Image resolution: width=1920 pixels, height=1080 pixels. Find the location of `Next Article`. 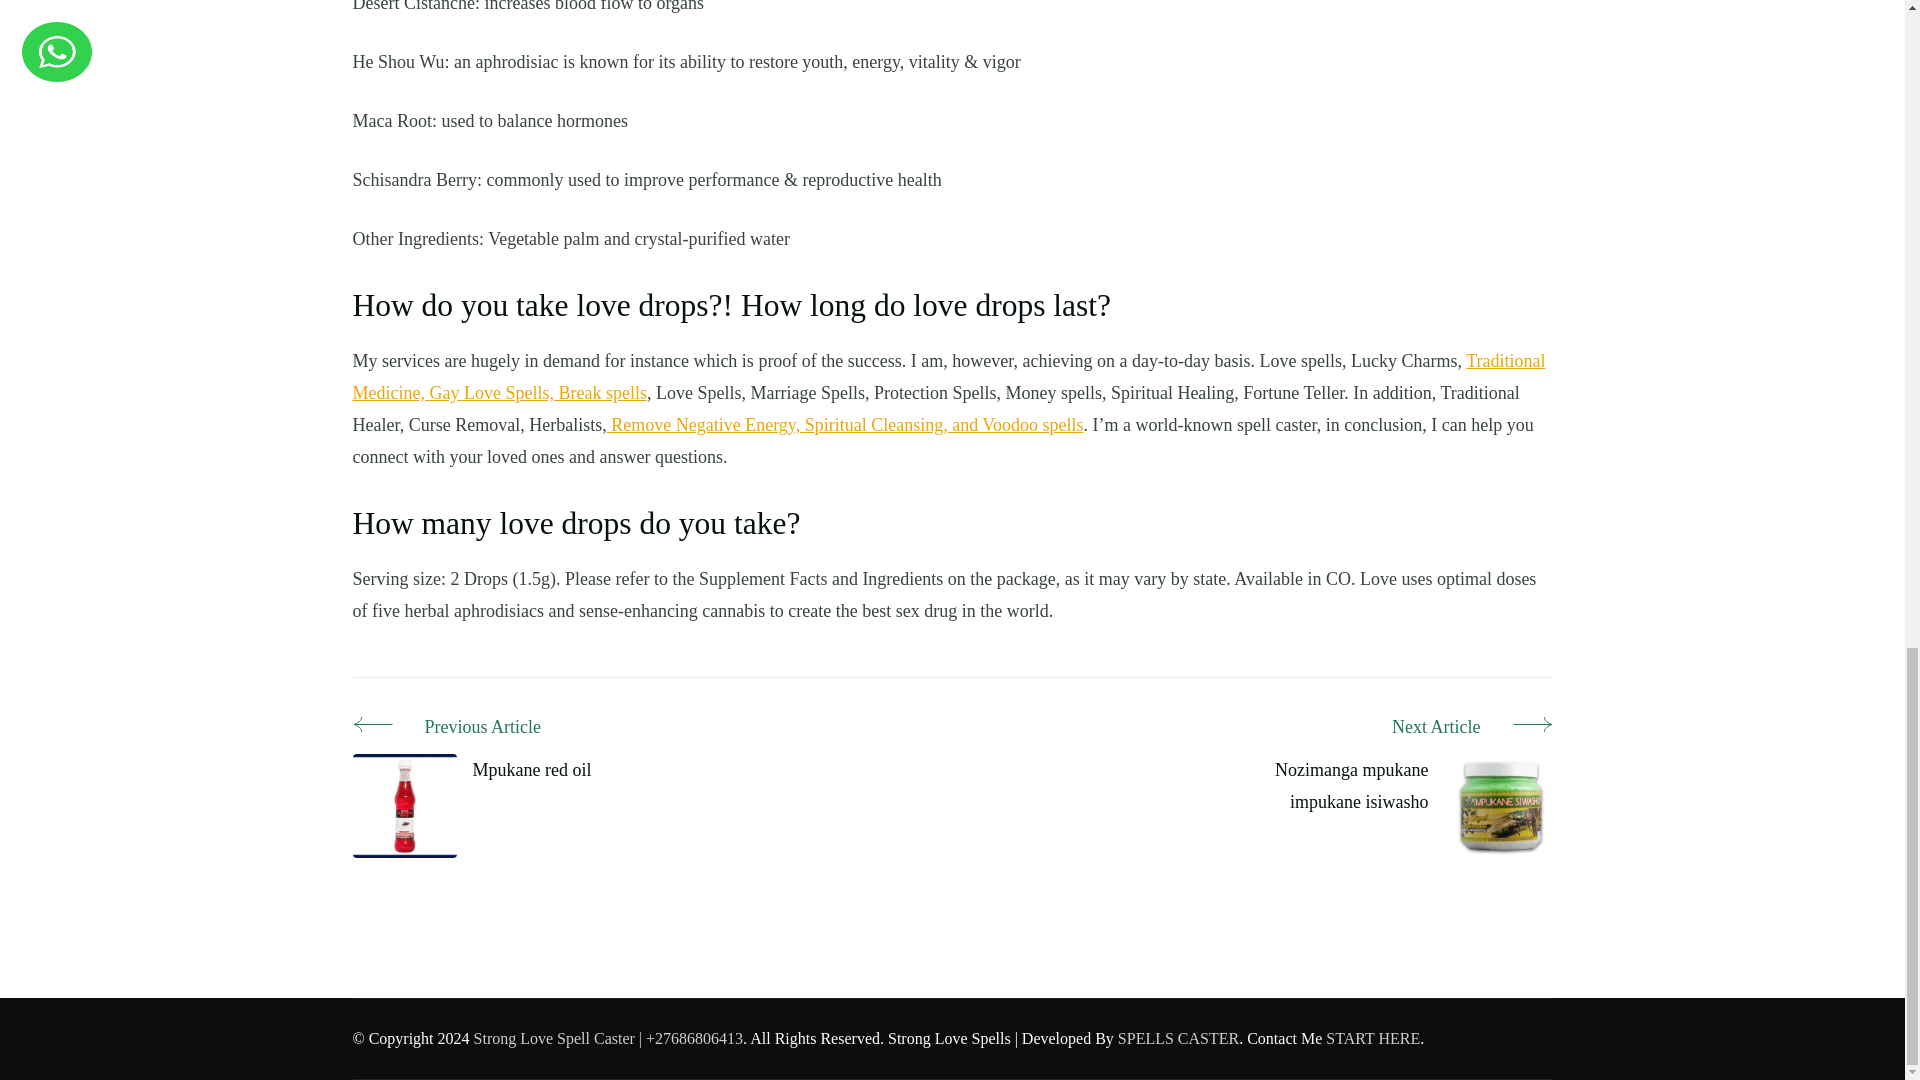

Next Article is located at coordinates (1377, 728).